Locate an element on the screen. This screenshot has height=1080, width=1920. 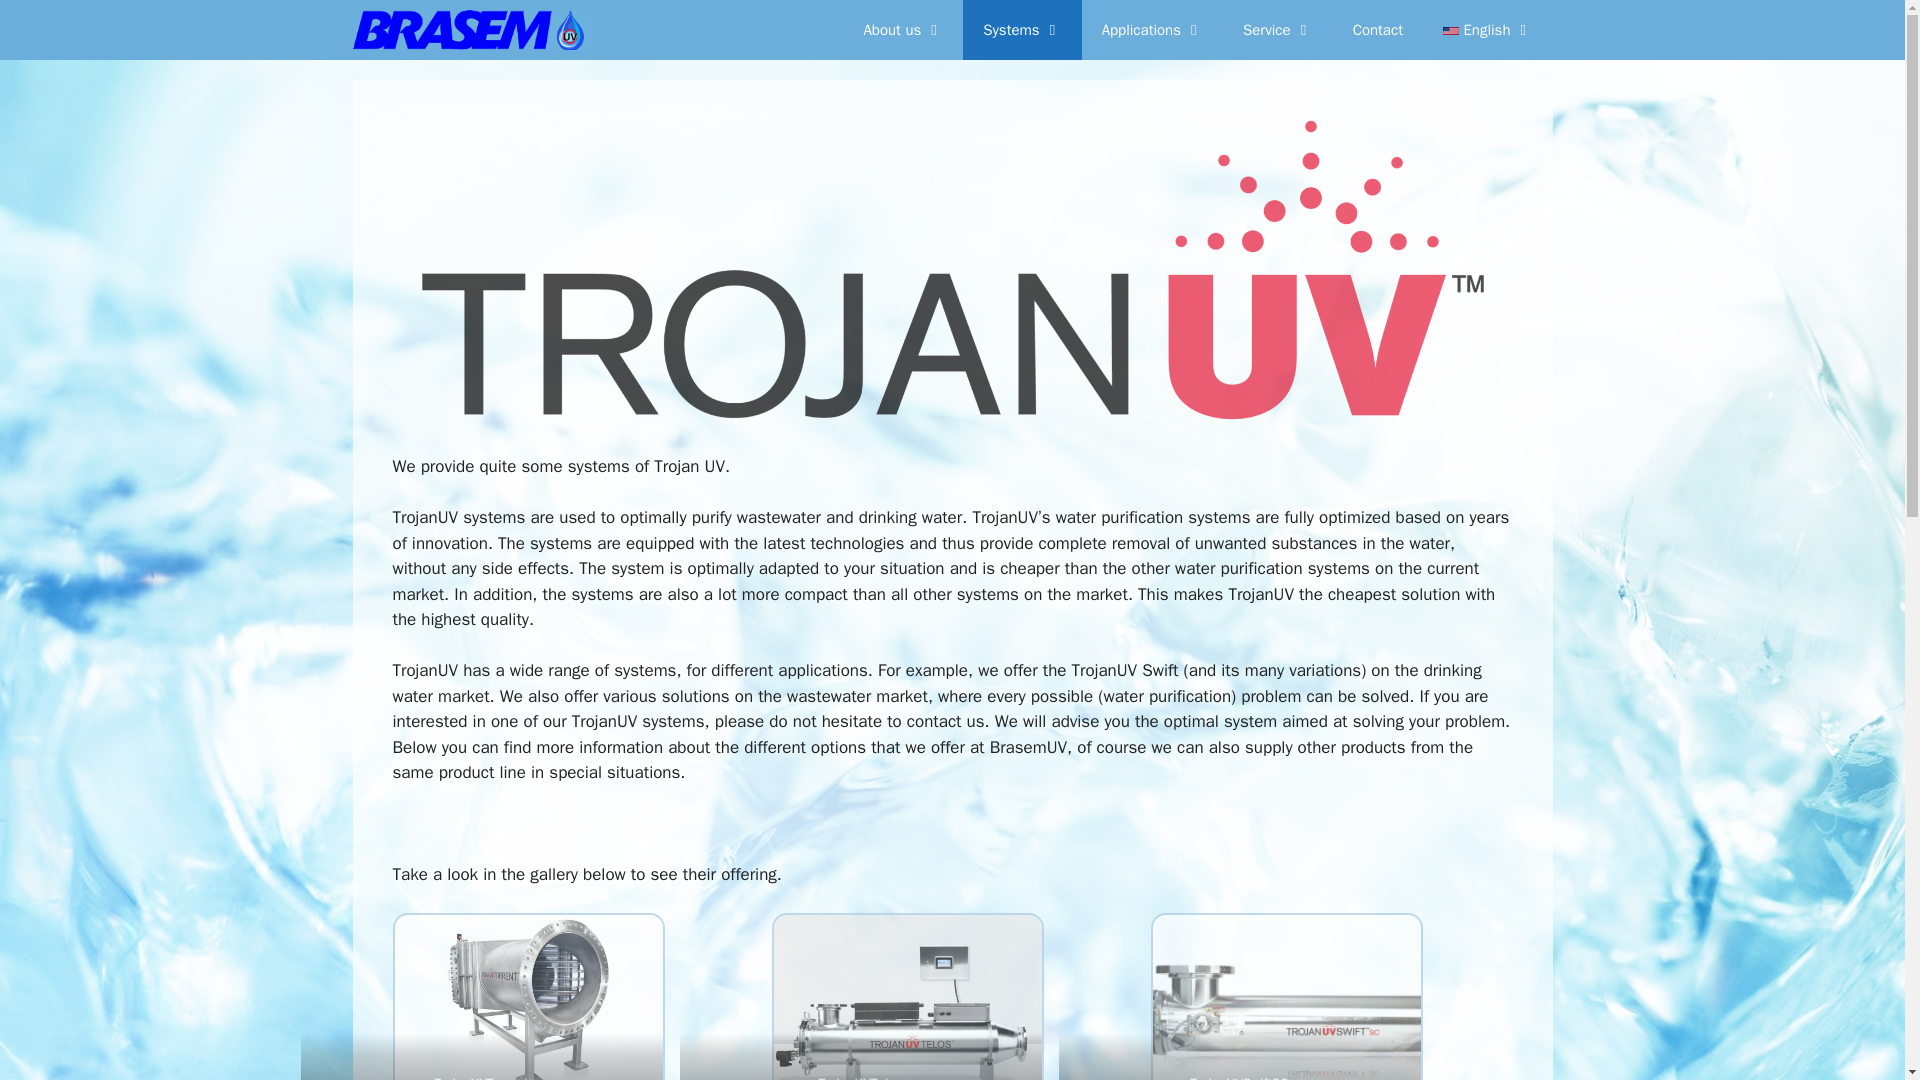
Brasem UV is located at coordinates (471, 30).